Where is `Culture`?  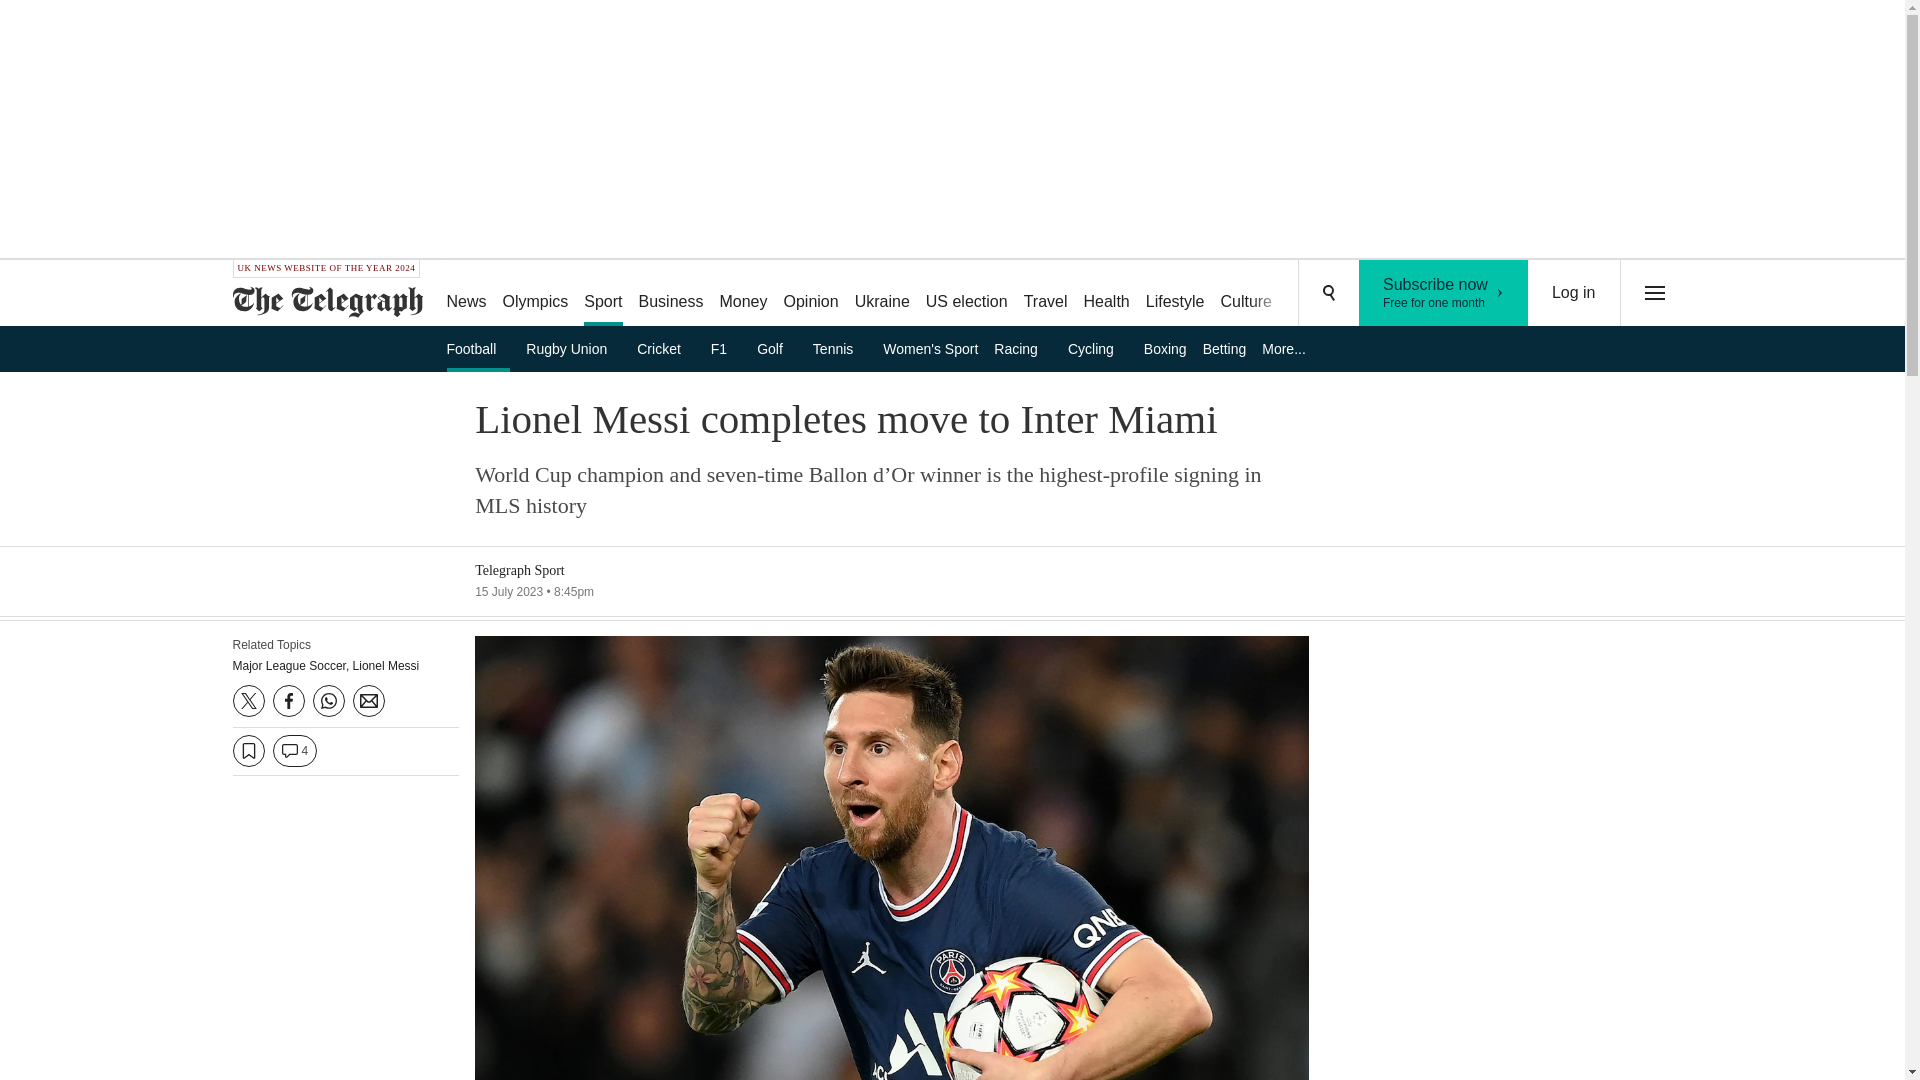 Culture is located at coordinates (1246, 294).